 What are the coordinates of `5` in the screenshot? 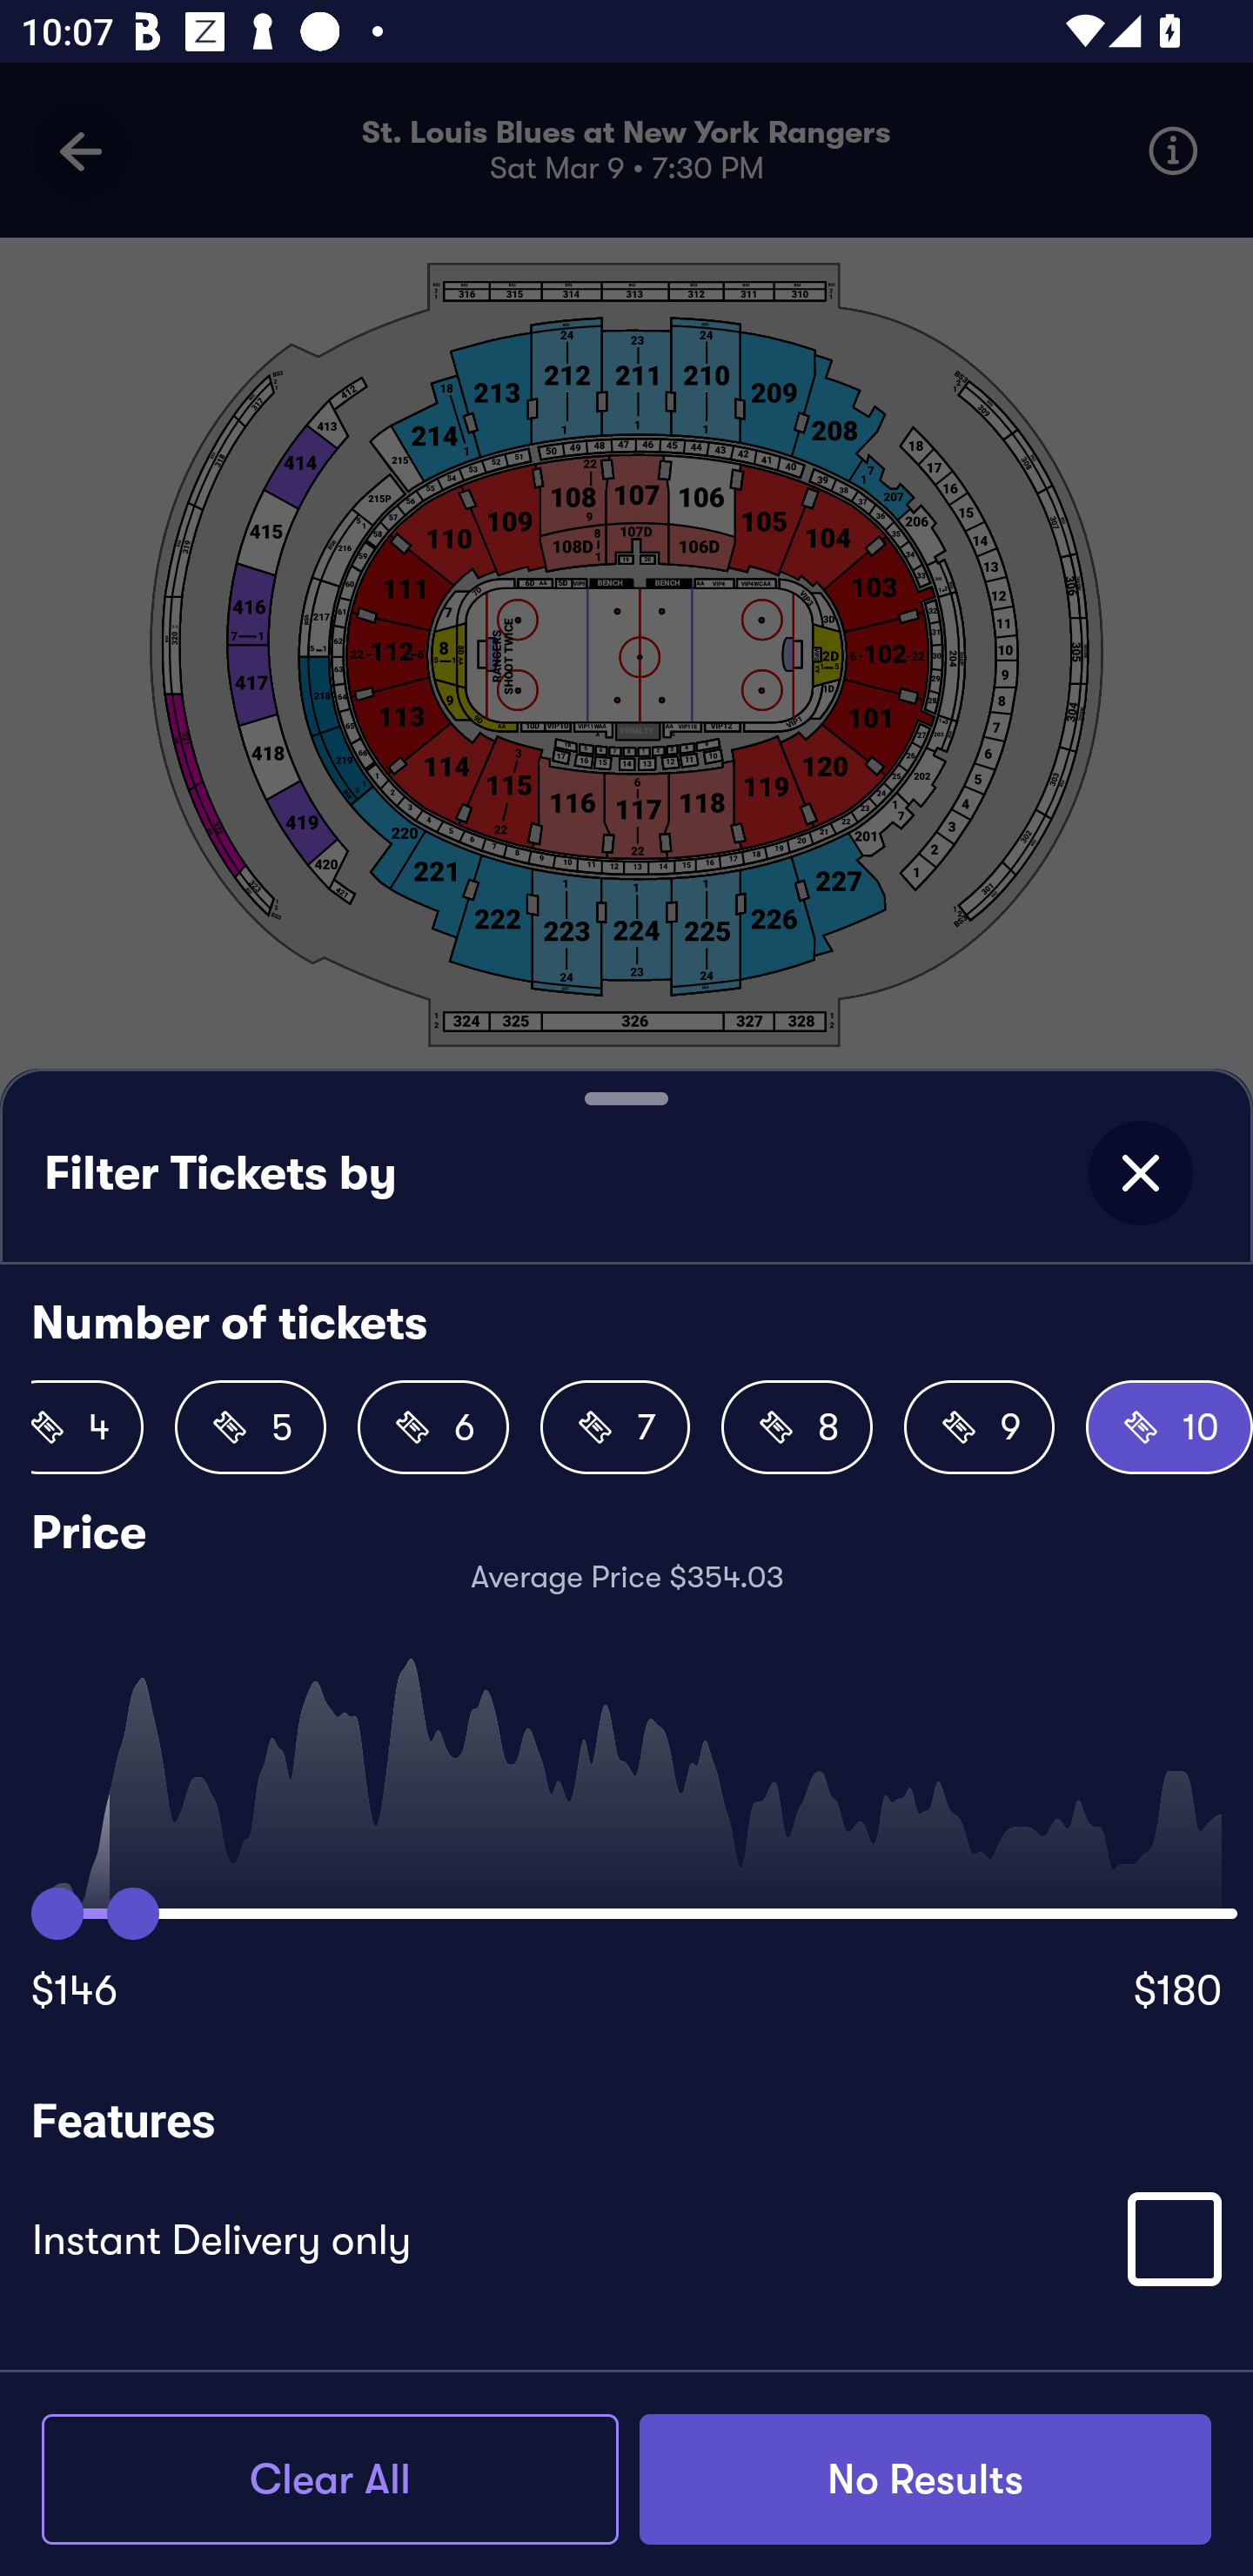 It's located at (251, 1427).